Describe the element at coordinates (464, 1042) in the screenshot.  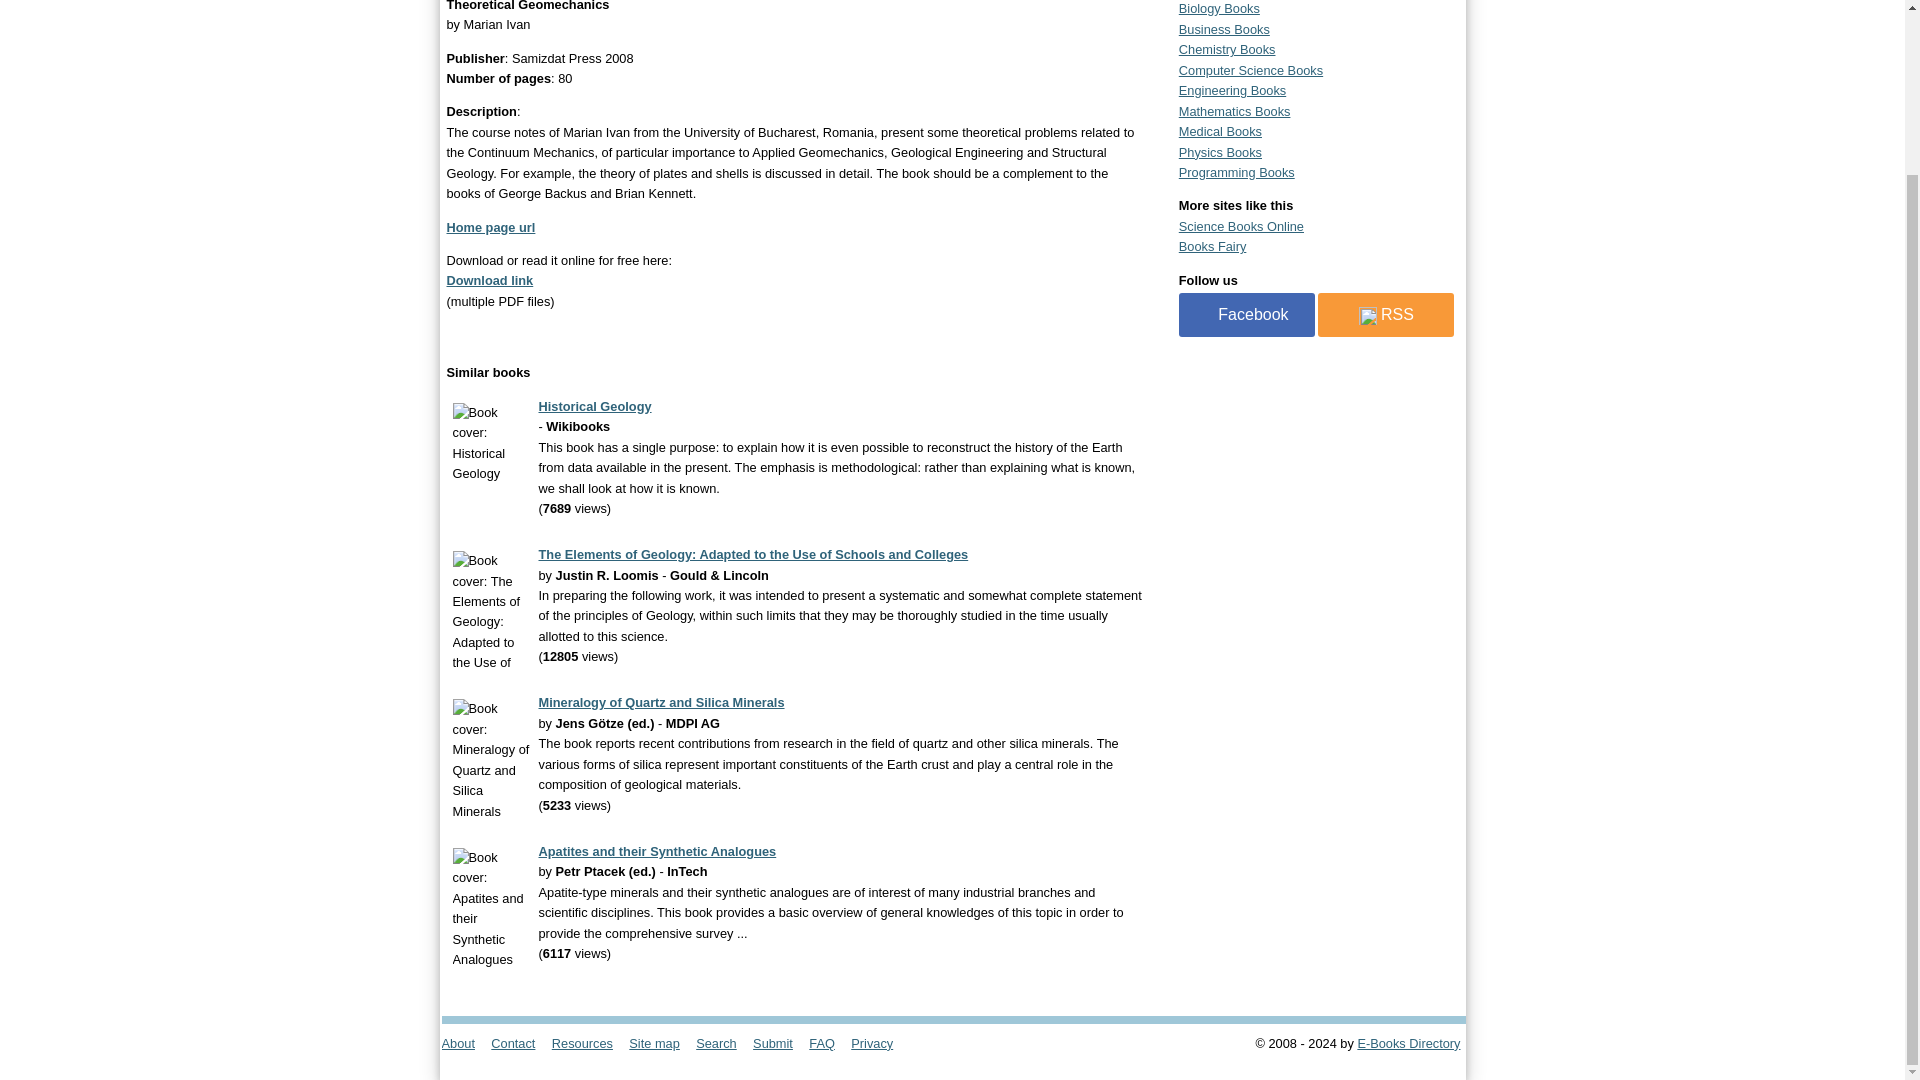
I see `About` at that location.